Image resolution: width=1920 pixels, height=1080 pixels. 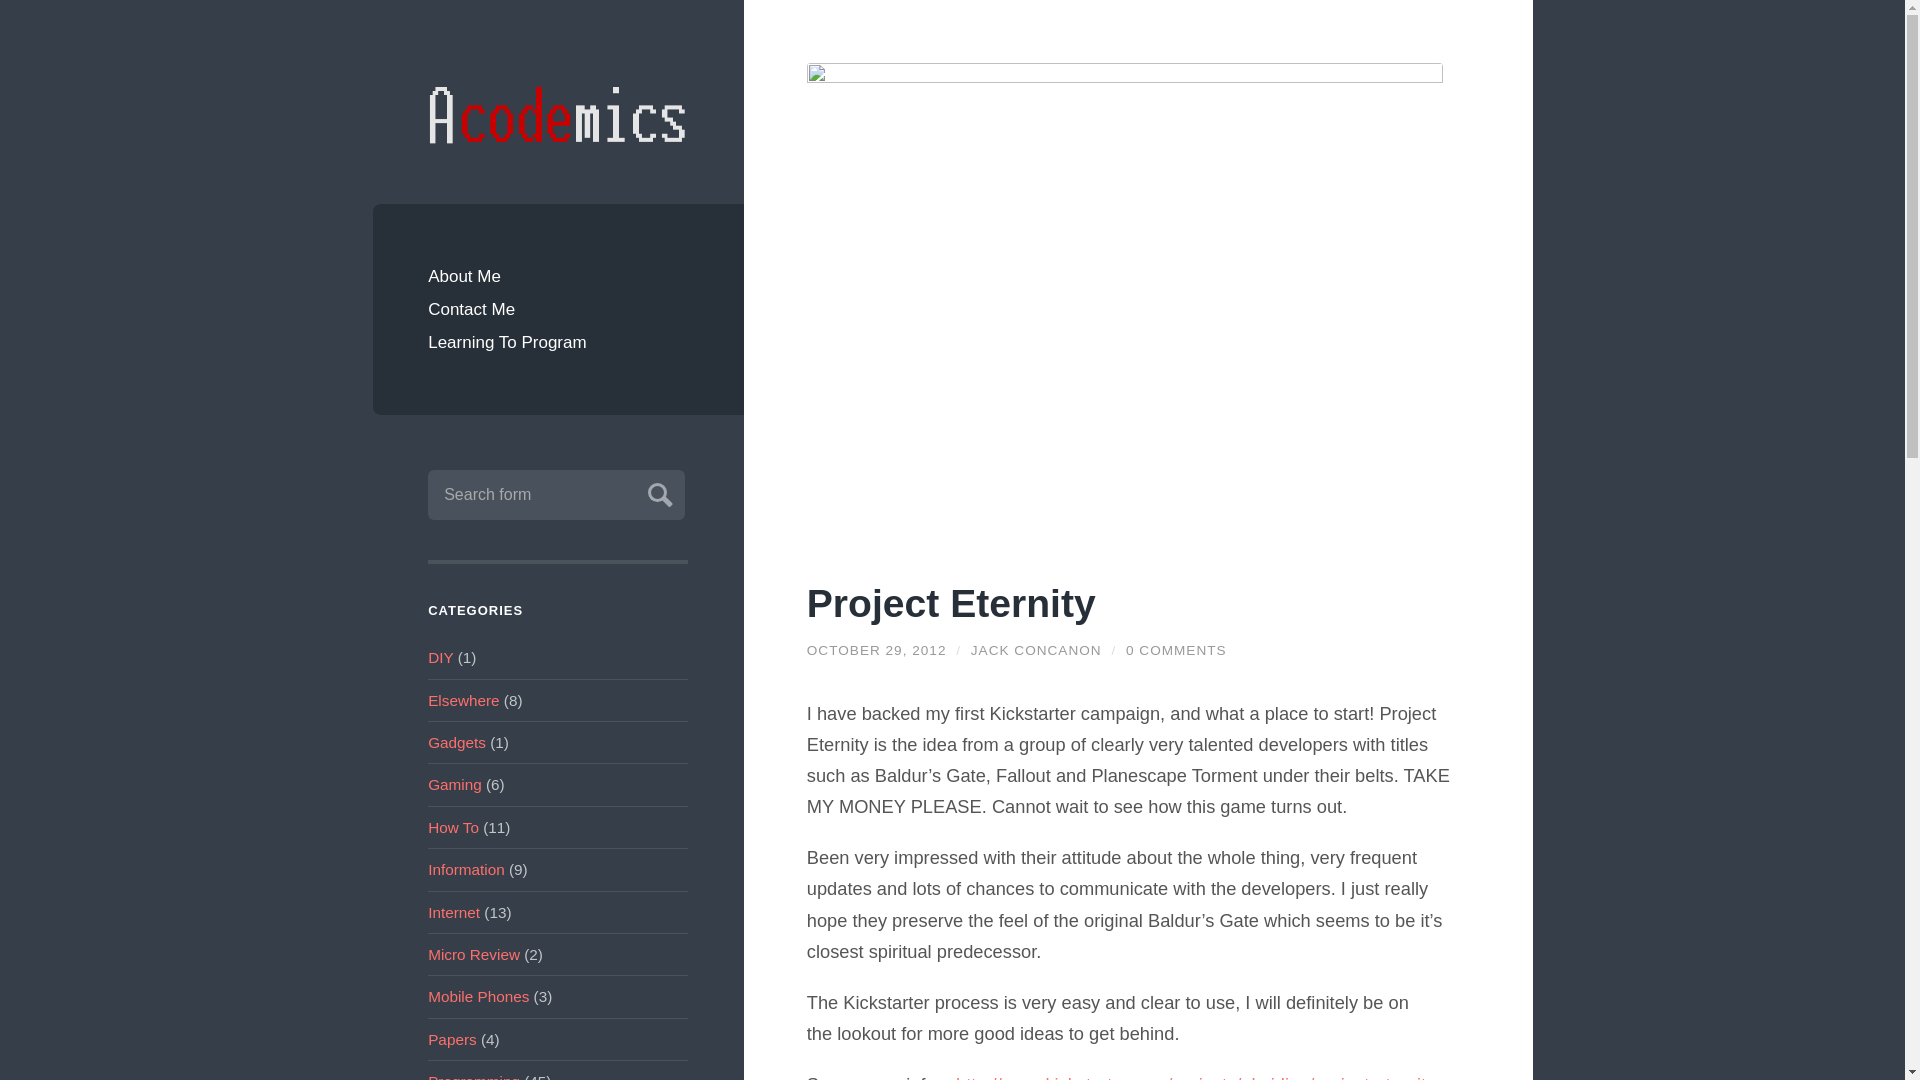 What do you see at coordinates (1176, 650) in the screenshot?
I see `0 COMMENTS` at bounding box center [1176, 650].